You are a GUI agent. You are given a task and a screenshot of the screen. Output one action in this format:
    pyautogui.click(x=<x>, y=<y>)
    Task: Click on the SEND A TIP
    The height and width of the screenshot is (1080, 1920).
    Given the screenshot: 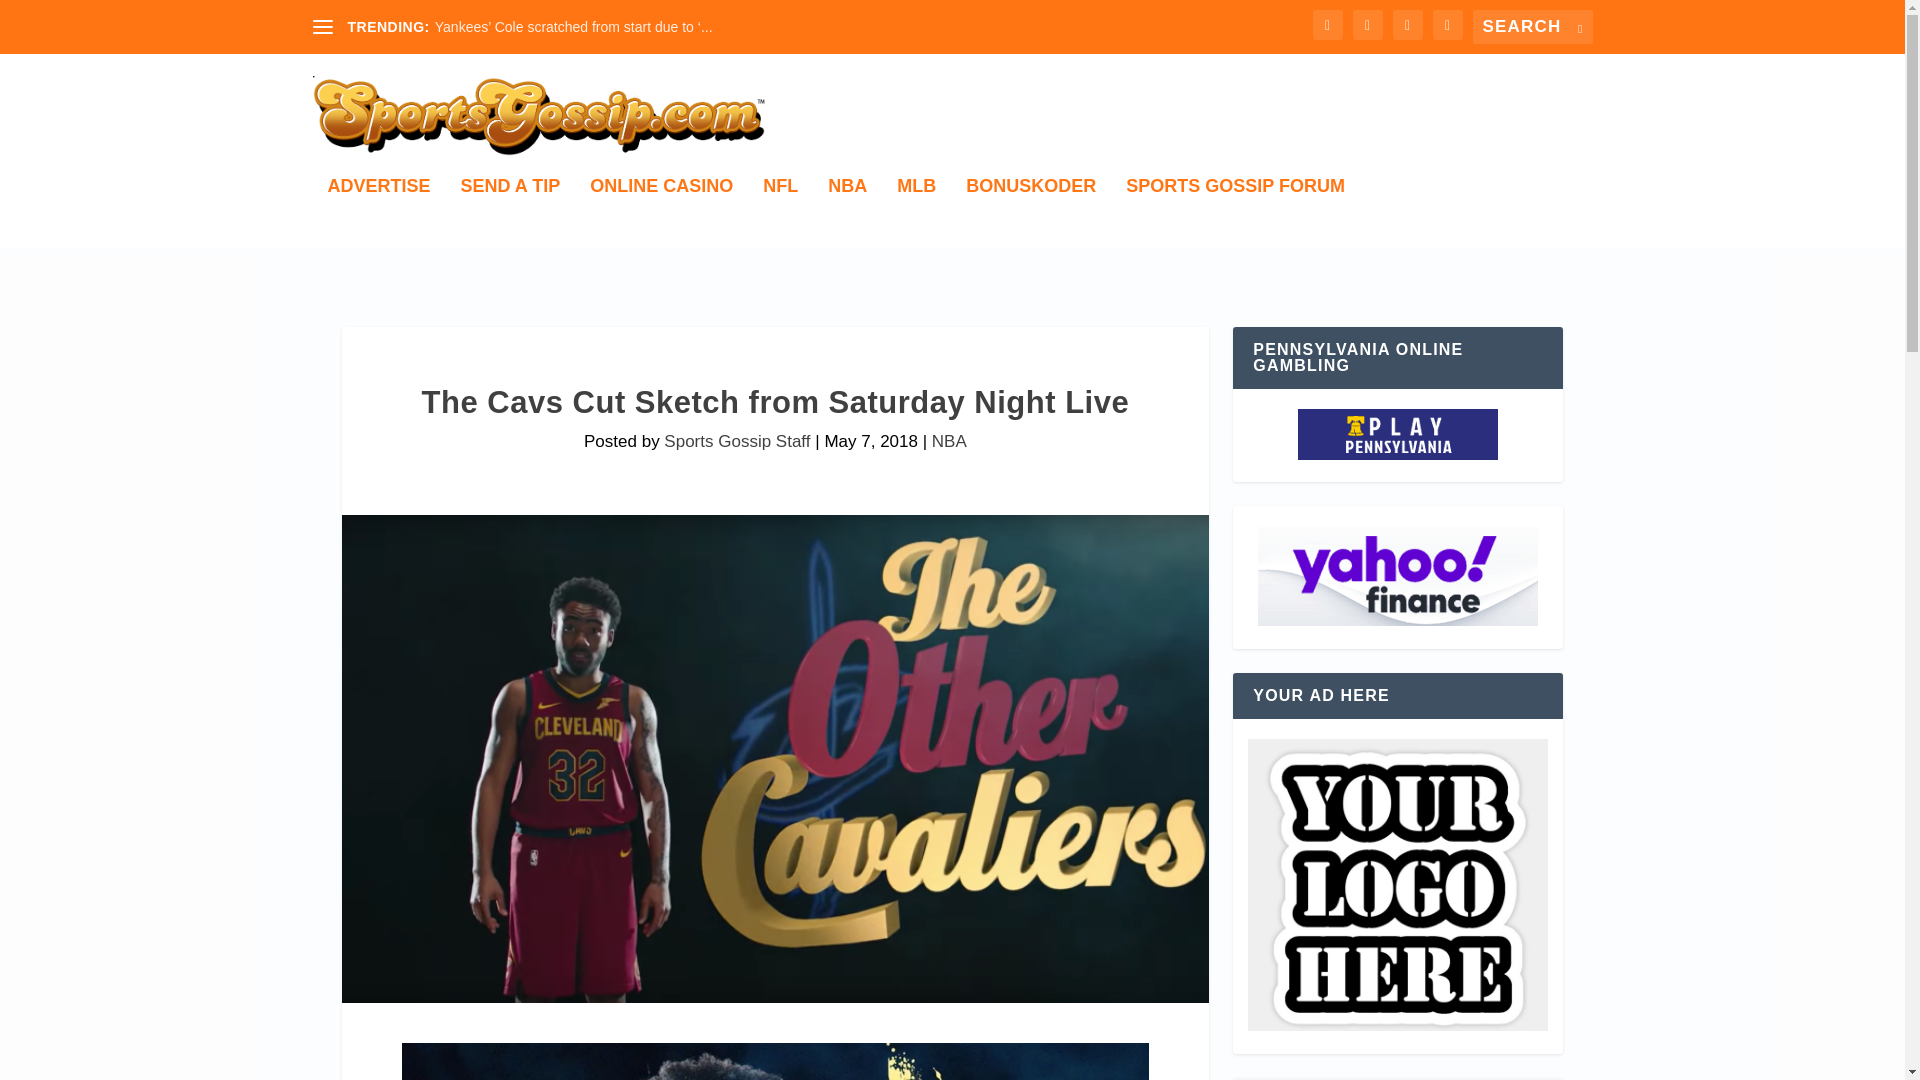 What is the action you would take?
    pyautogui.click(x=510, y=212)
    